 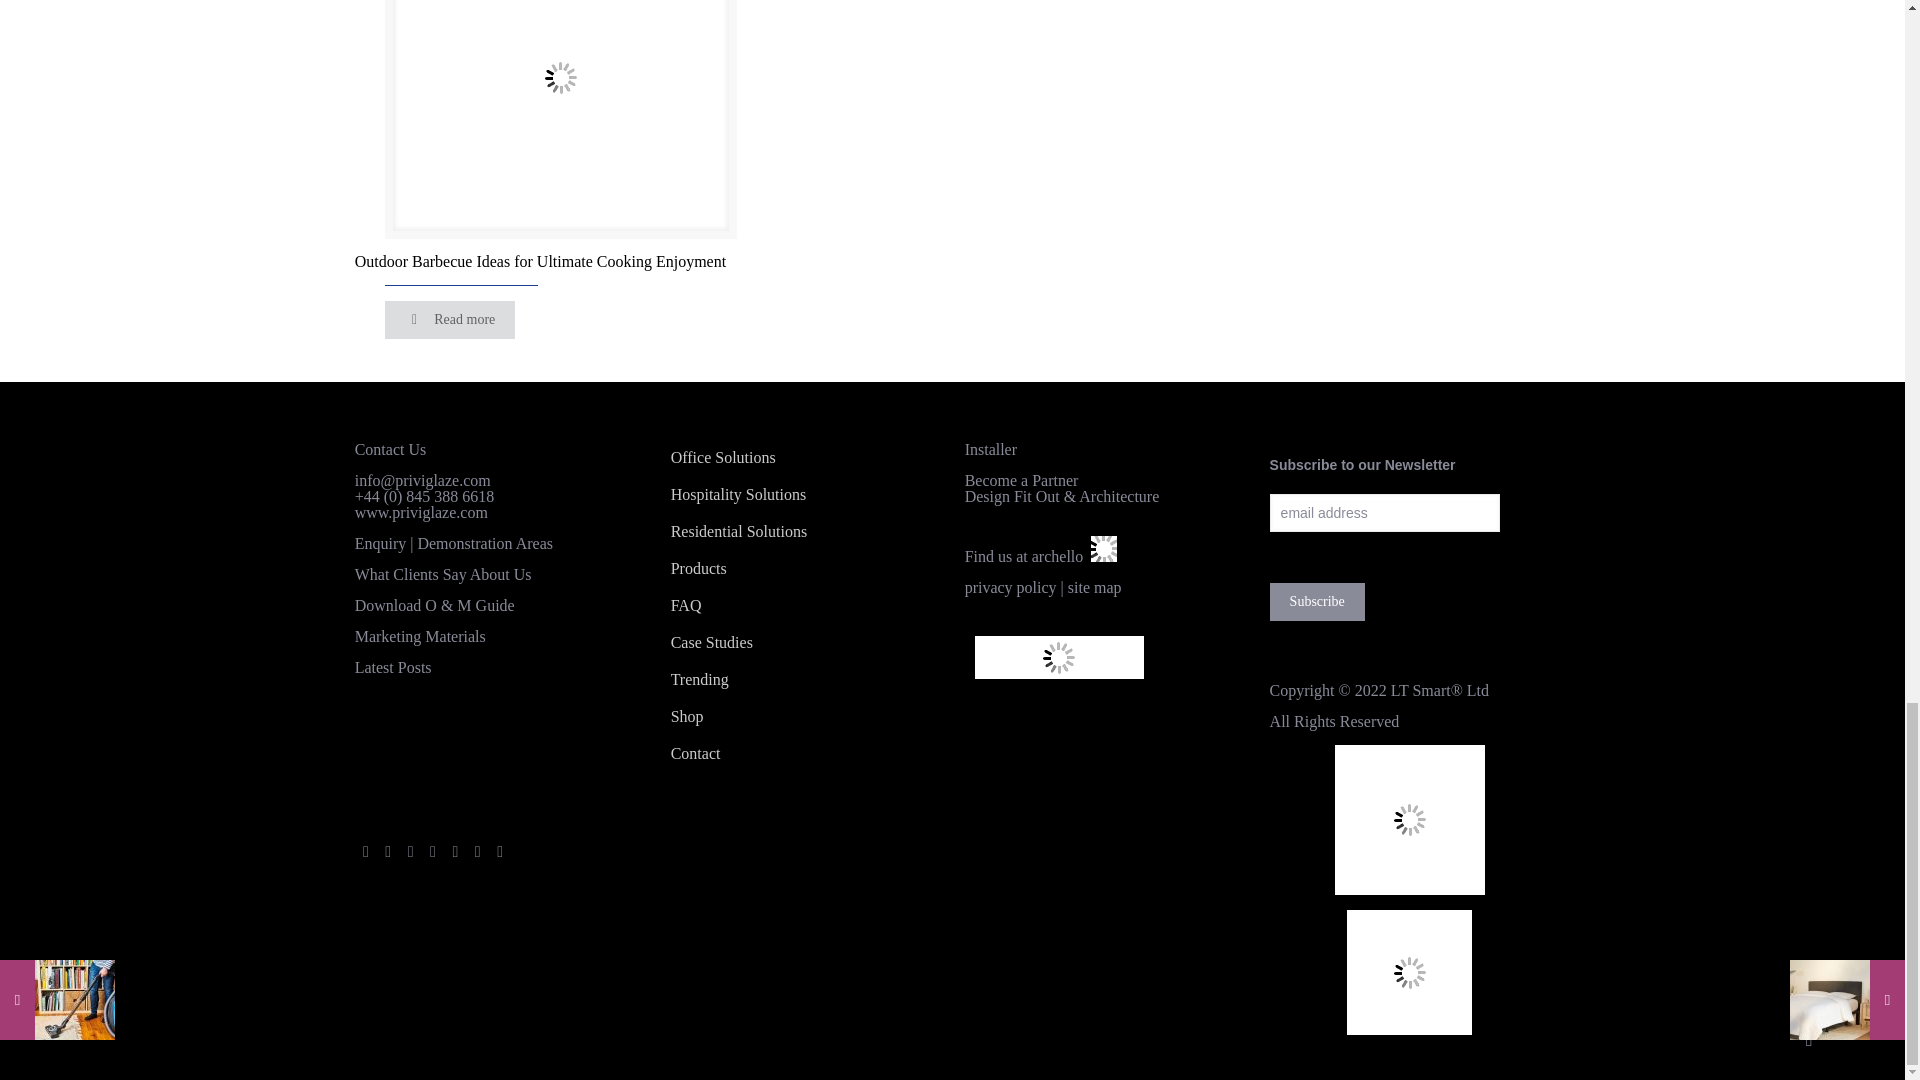 I want to click on Babecue-Area-80694.jpeg - Priviglaze Smart Glass UK, so click(x=561, y=123).